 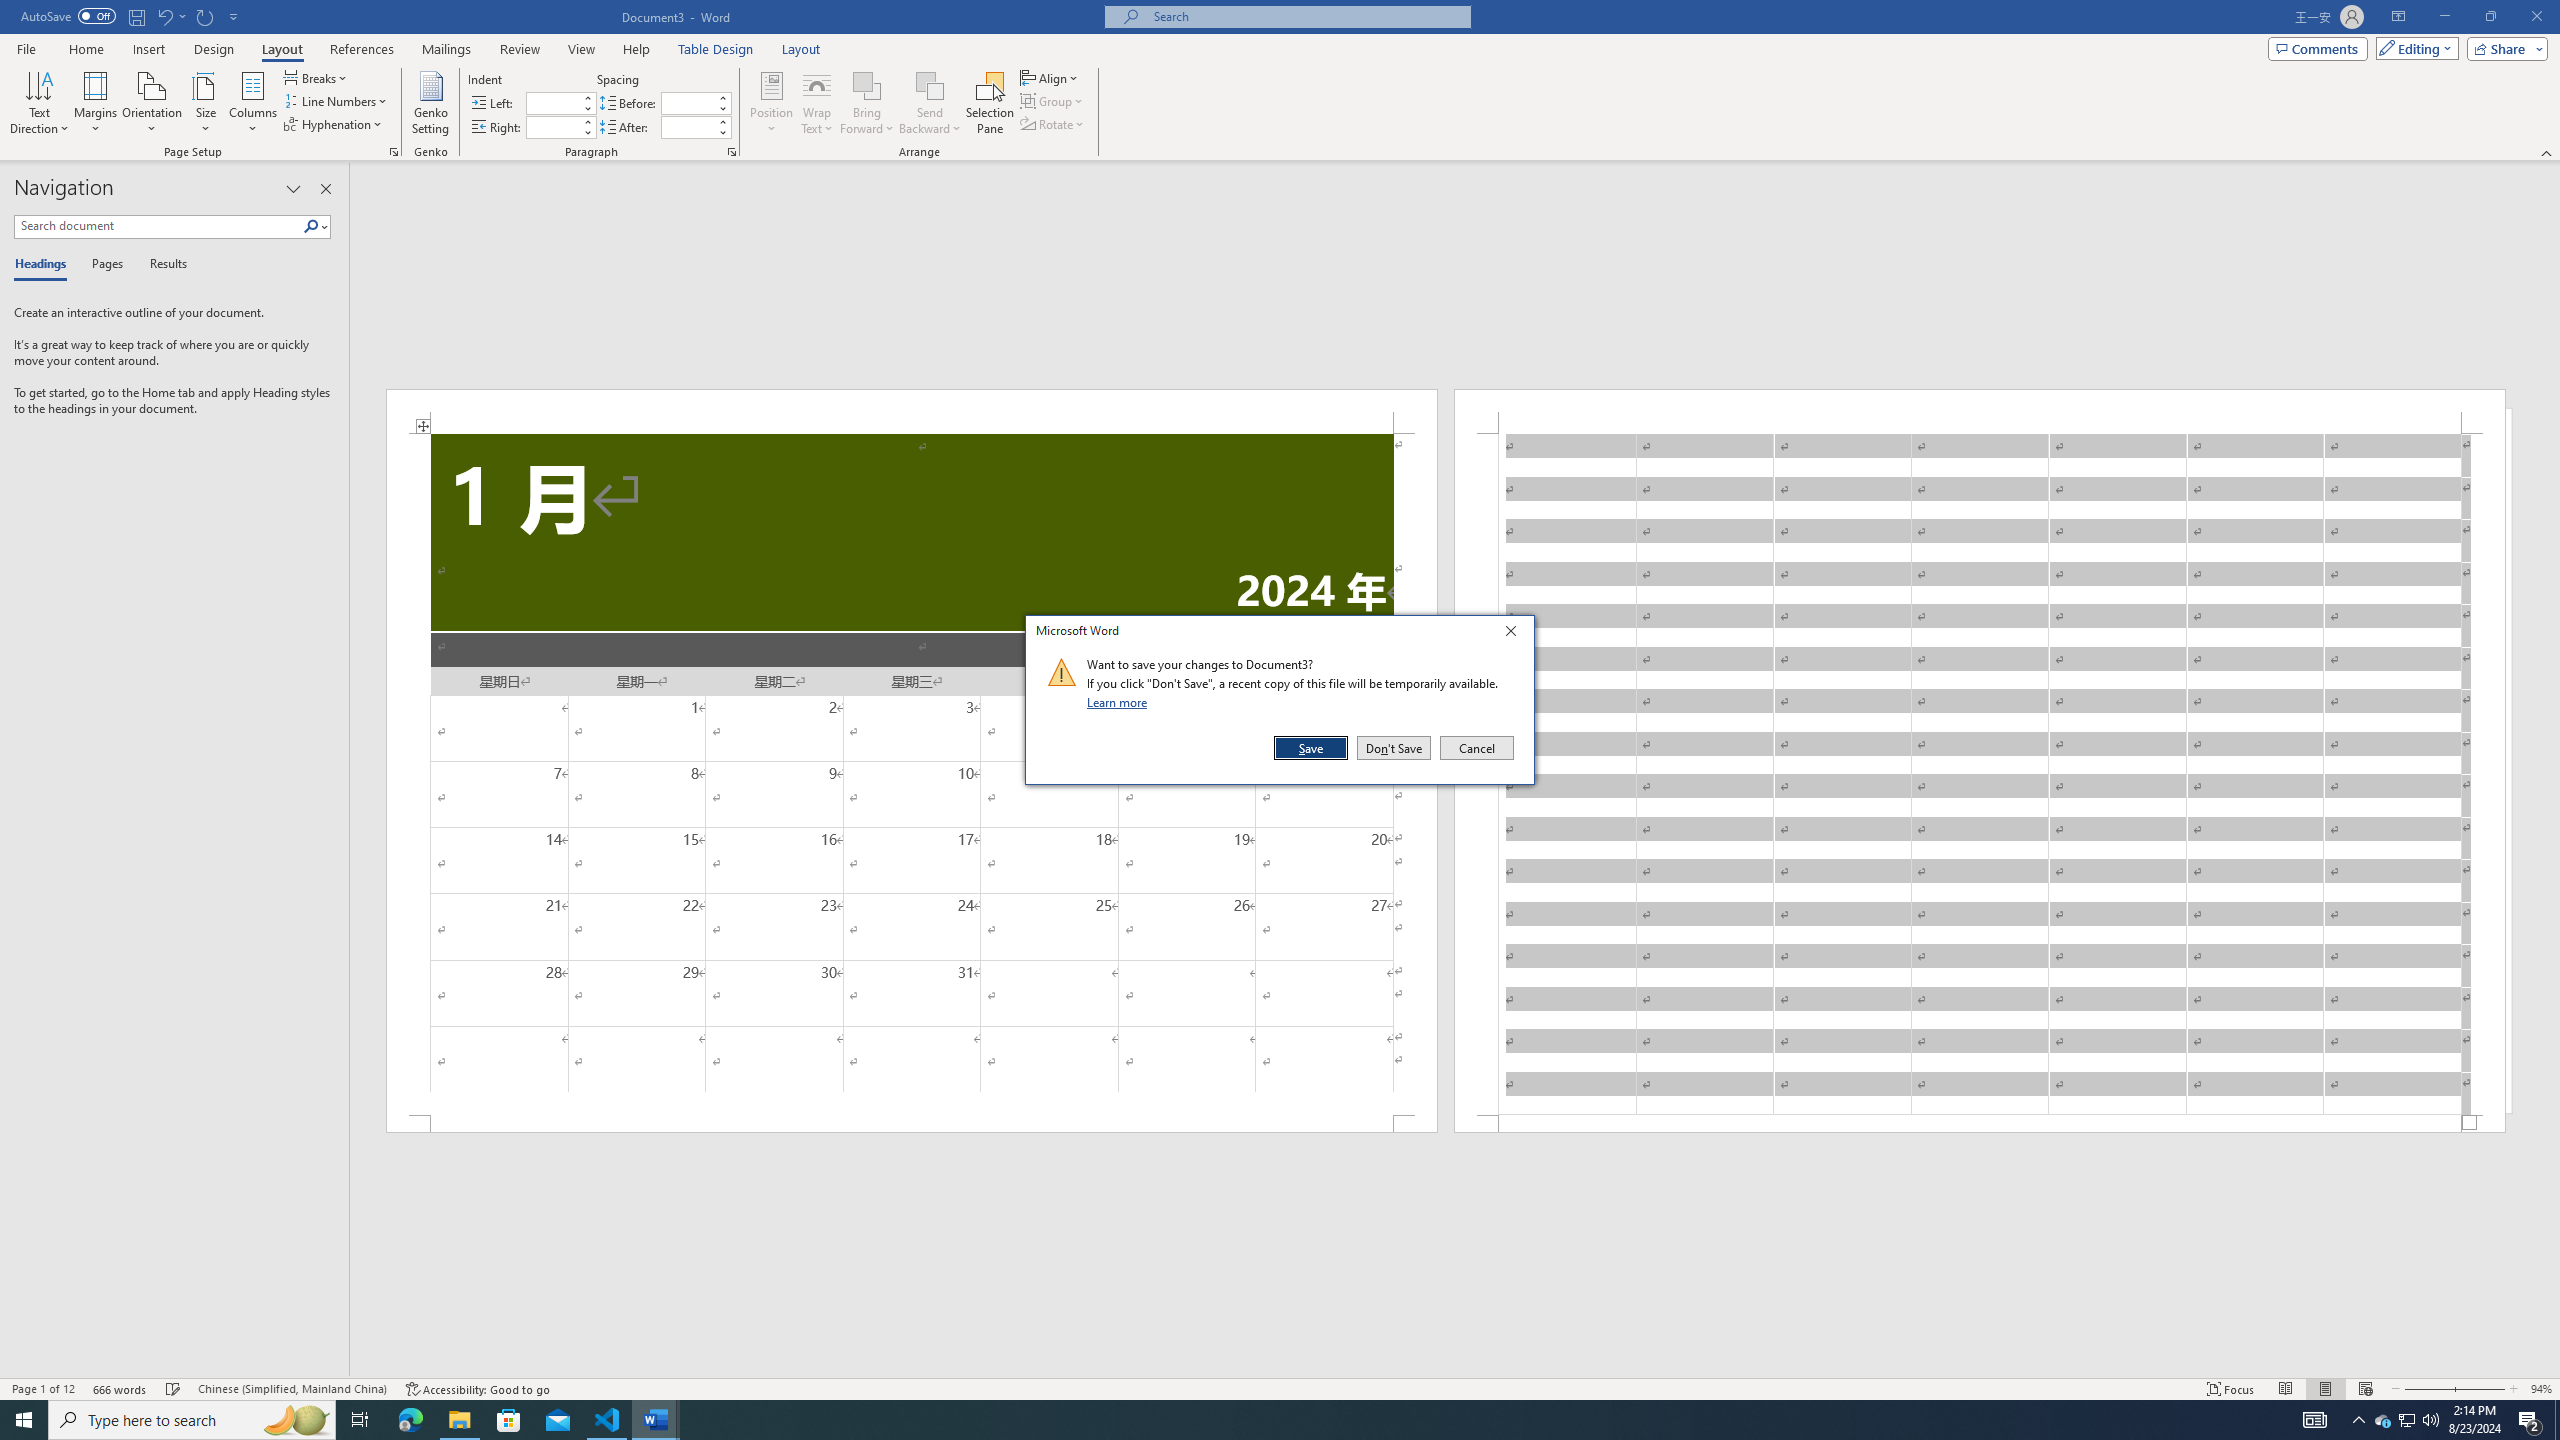 I want to click on Selection Pane..., so click(x=990, y=103).